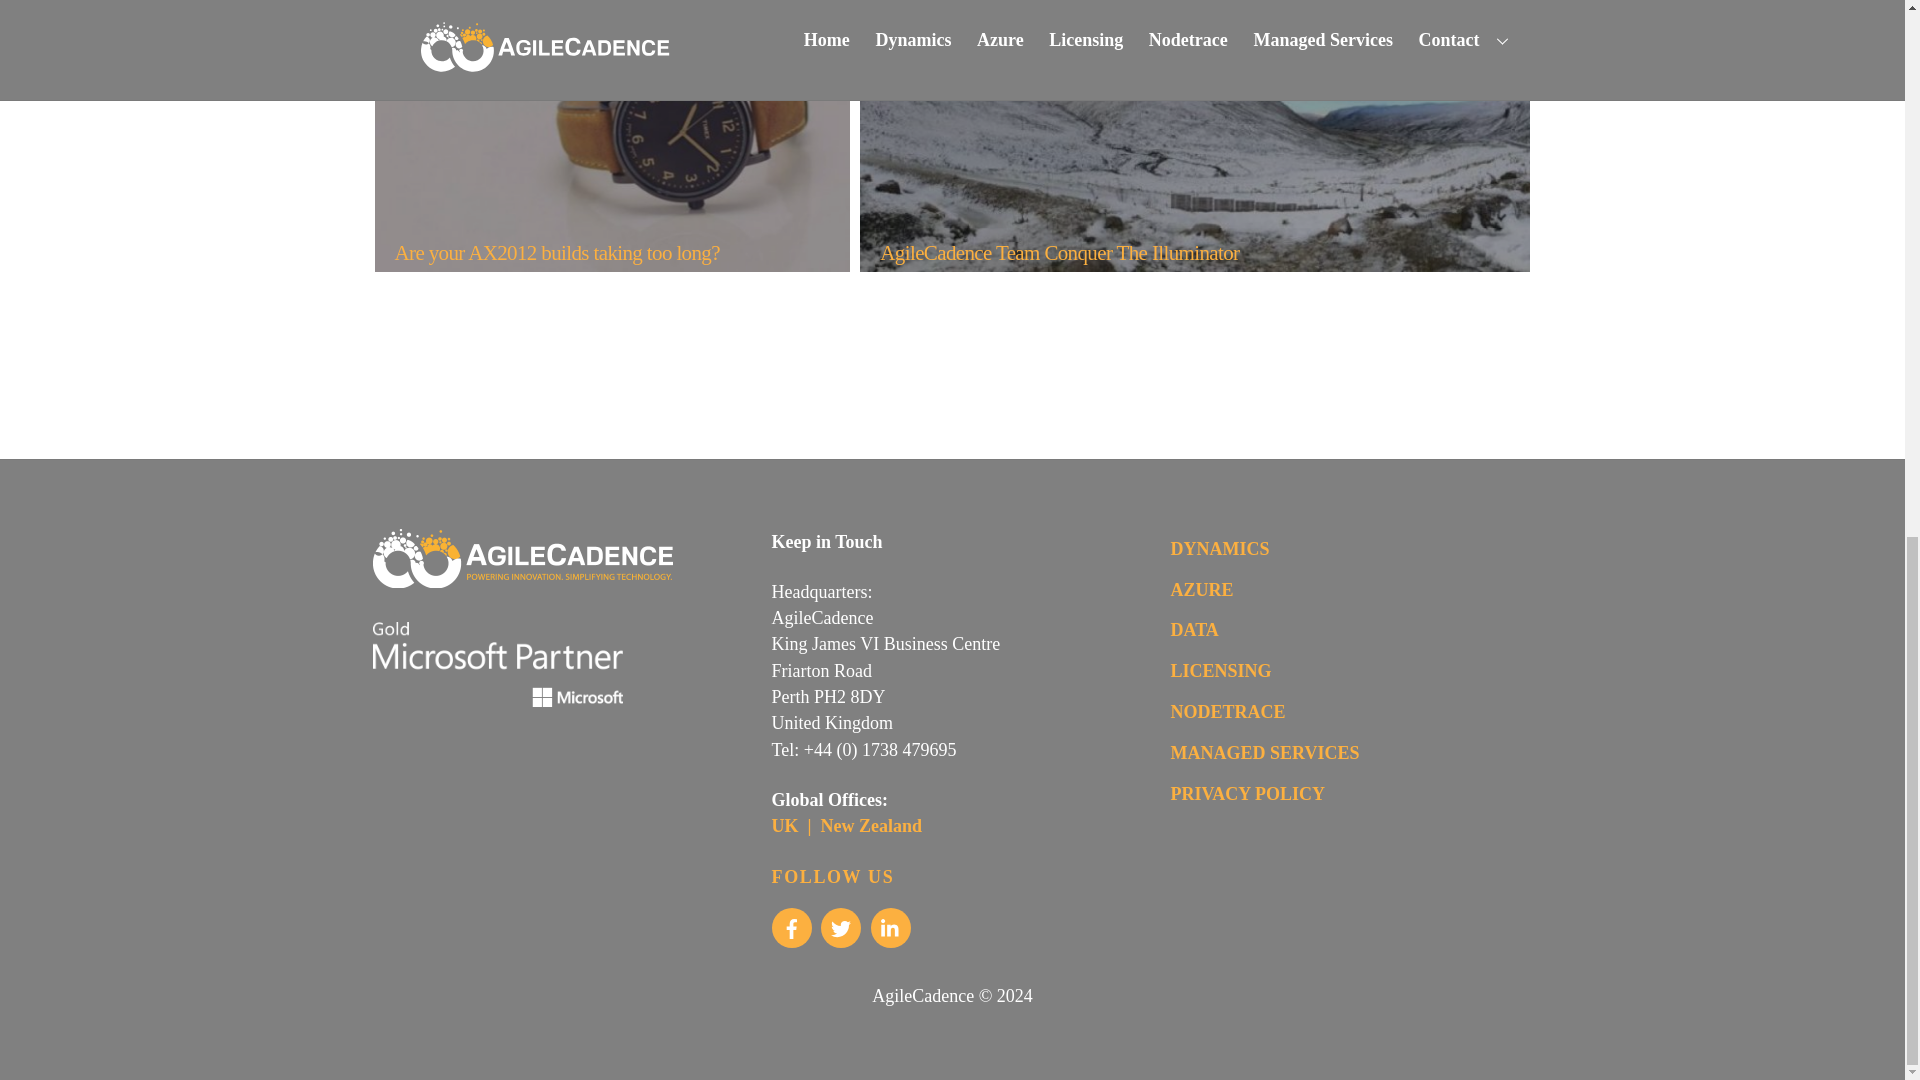  I want to click on DYNAMICS, so click(1220, 548).